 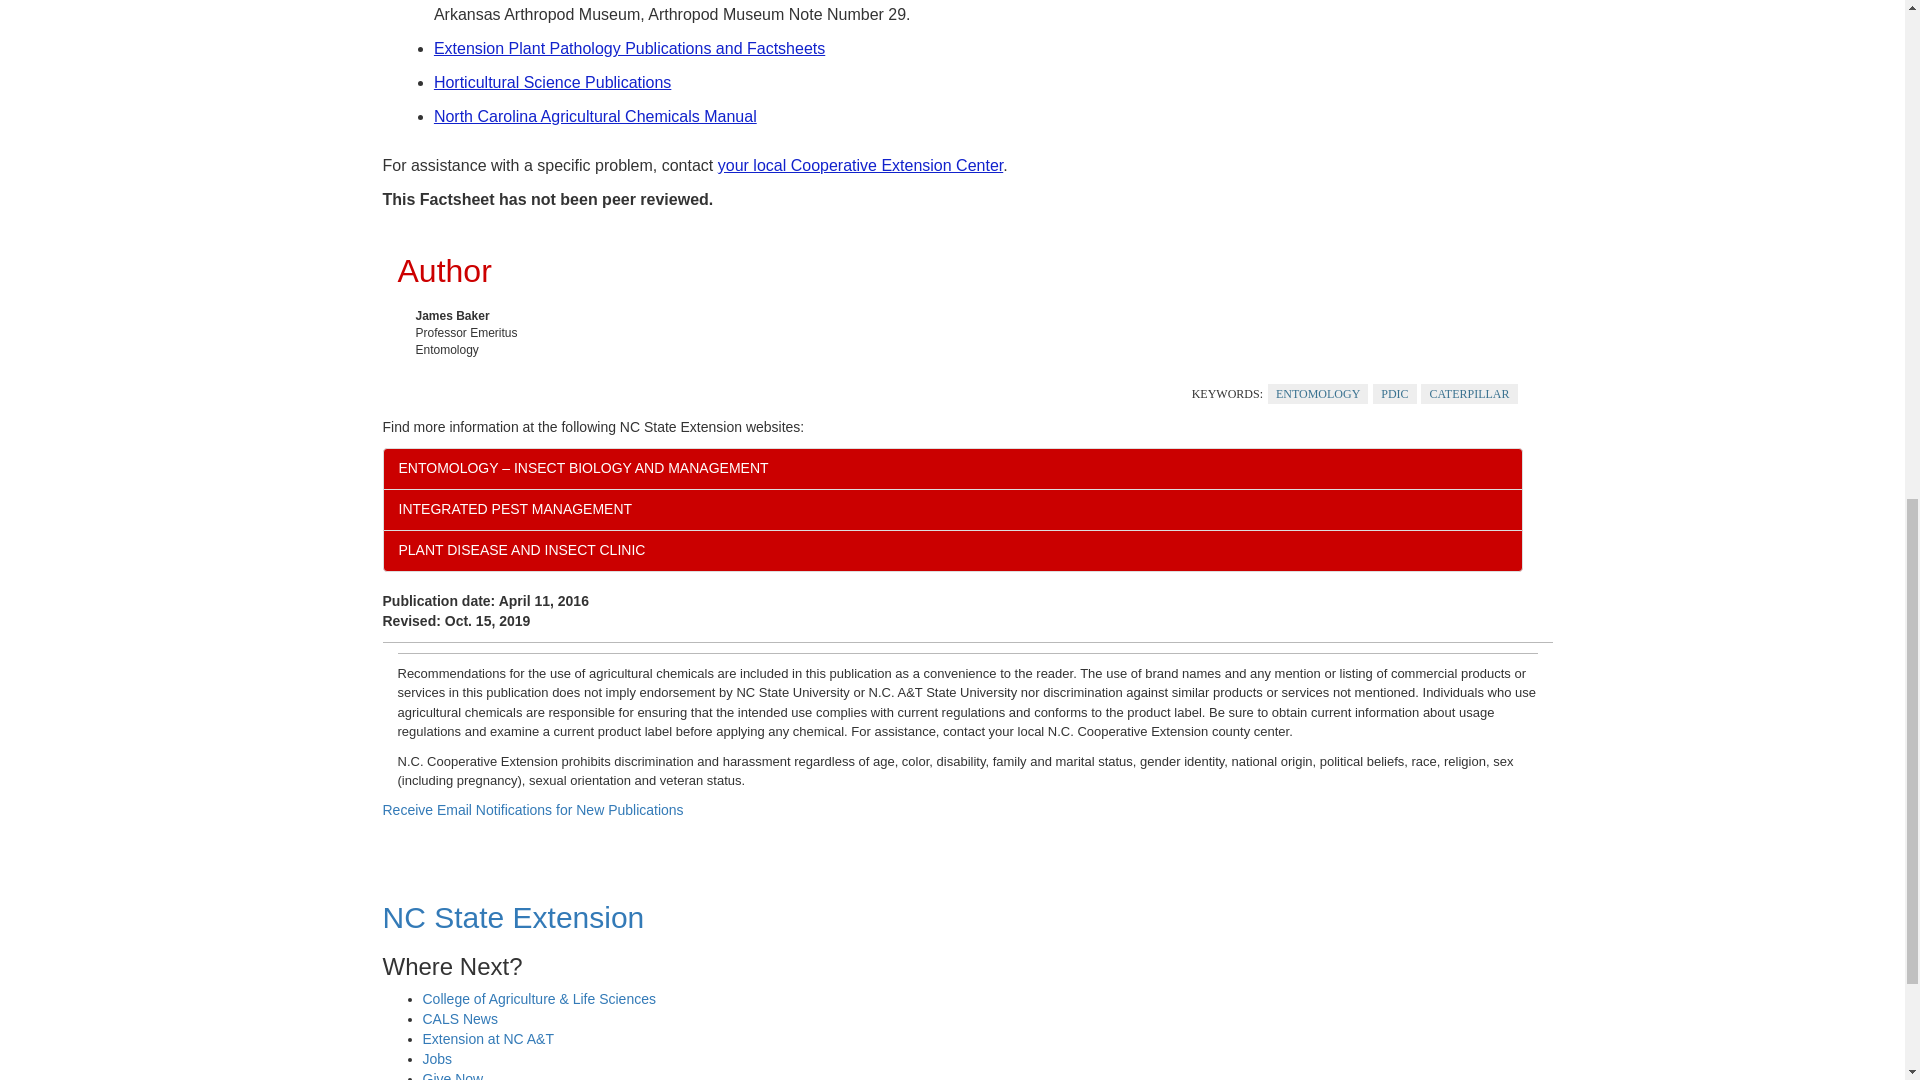 I want to click on ENTOMOLOGY, so click(x=1317, y=394).